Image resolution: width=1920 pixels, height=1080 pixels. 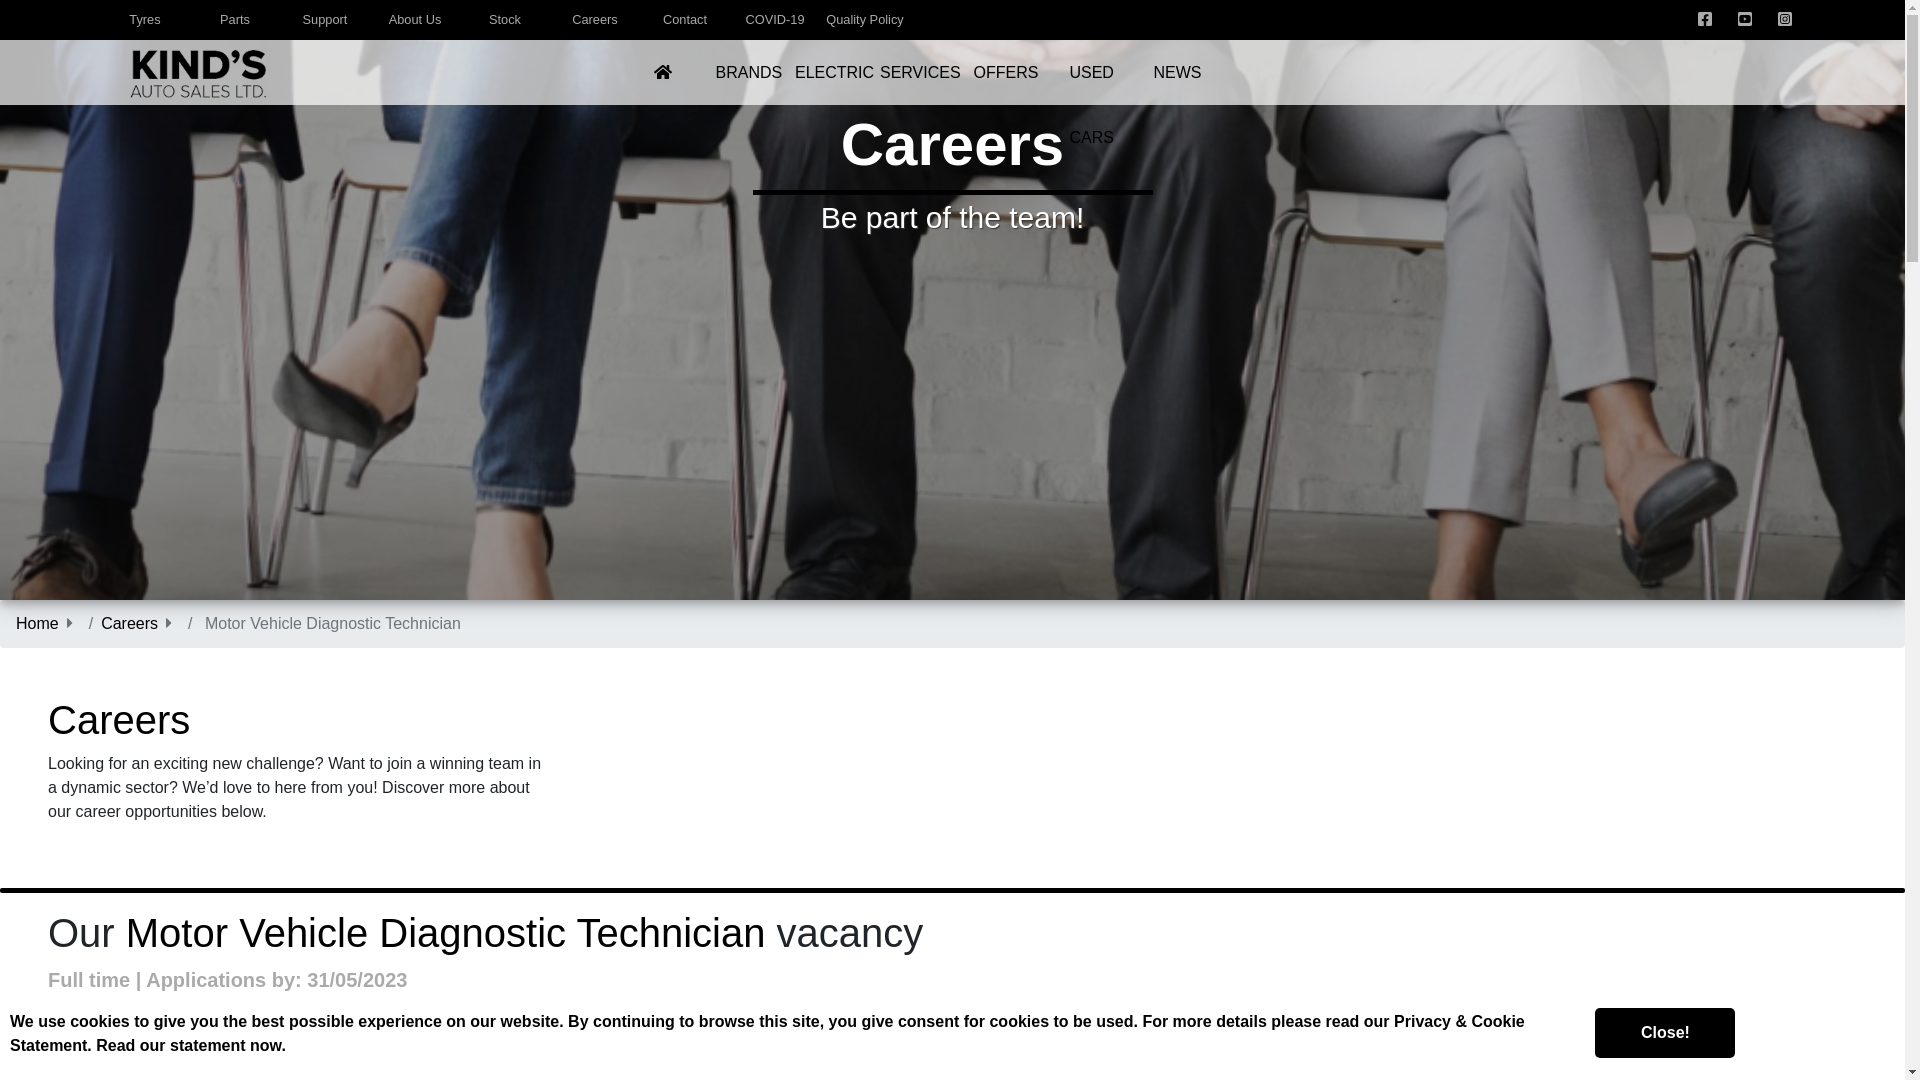 I want to click on Careers, so click(x=595, y=19).